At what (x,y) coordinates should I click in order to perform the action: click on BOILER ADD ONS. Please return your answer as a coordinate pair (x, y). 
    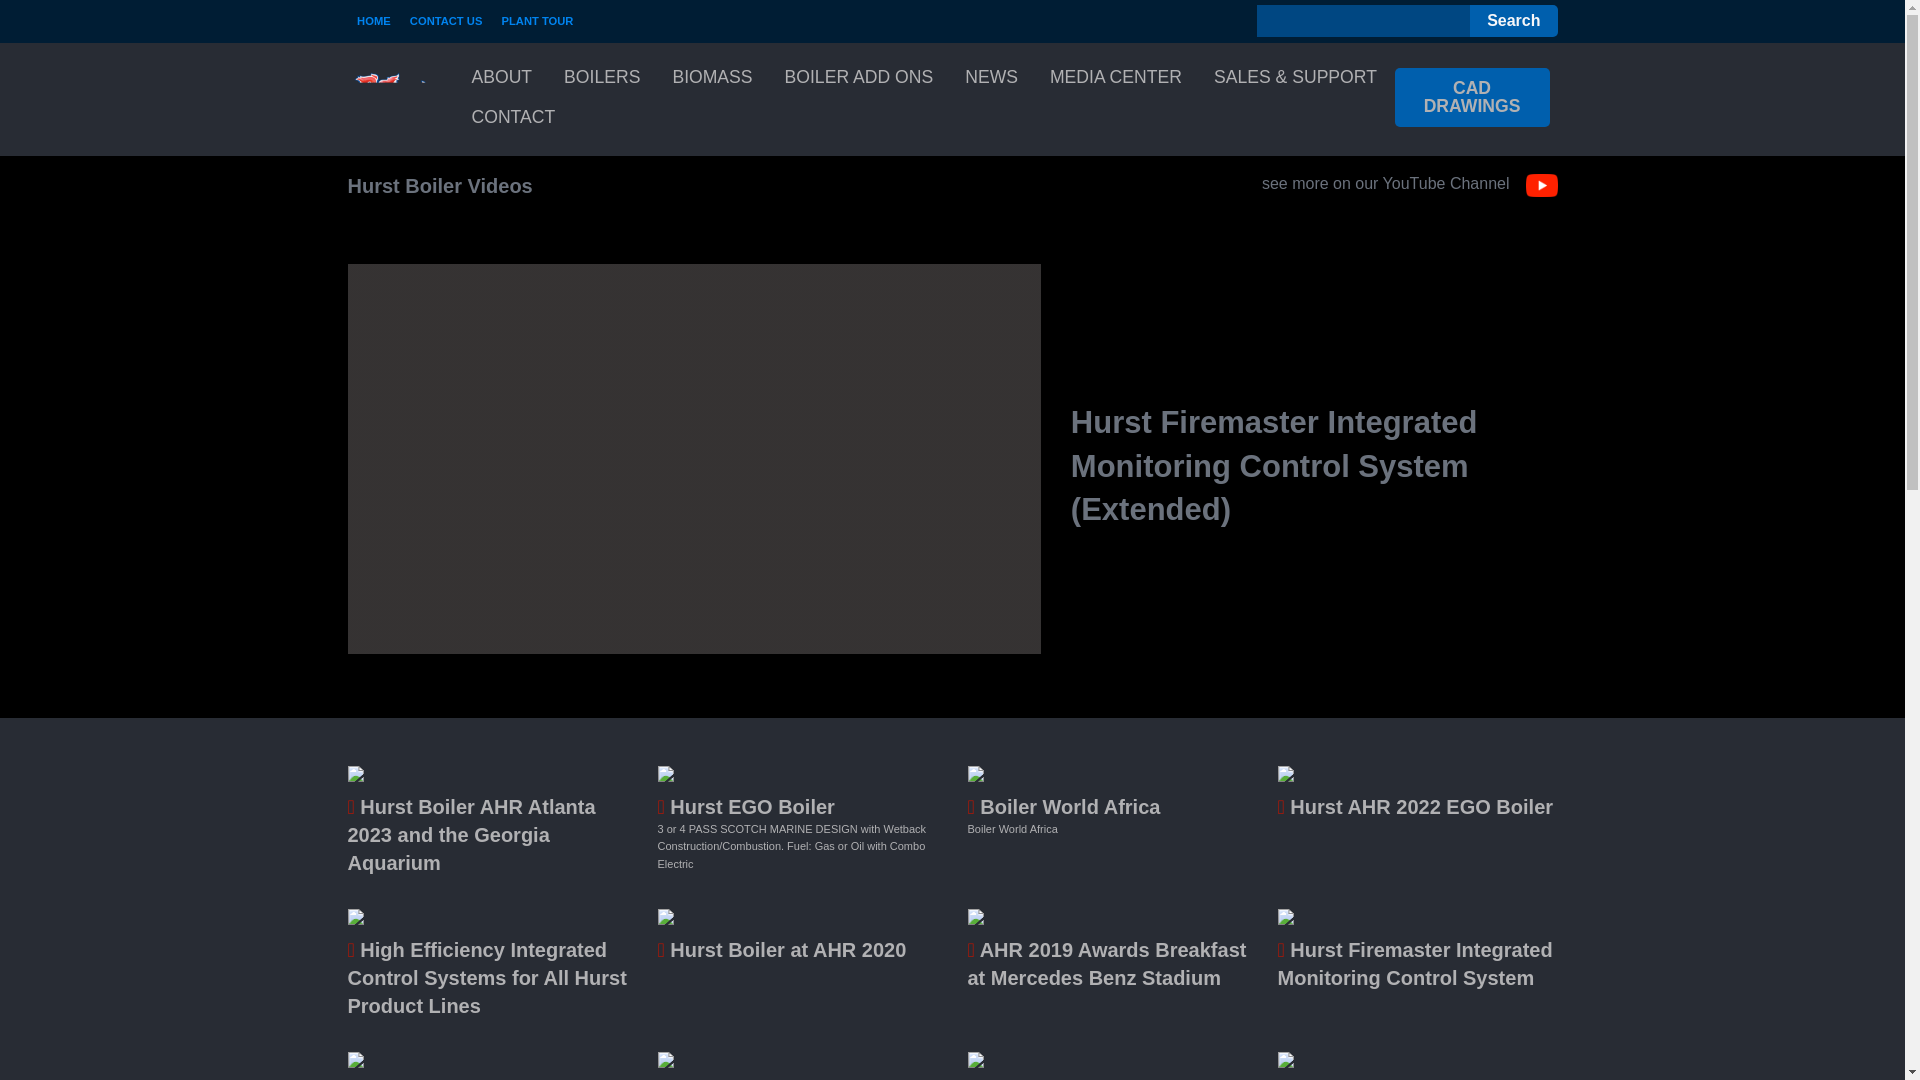
    Looking at the image, I should click on (860, 78).